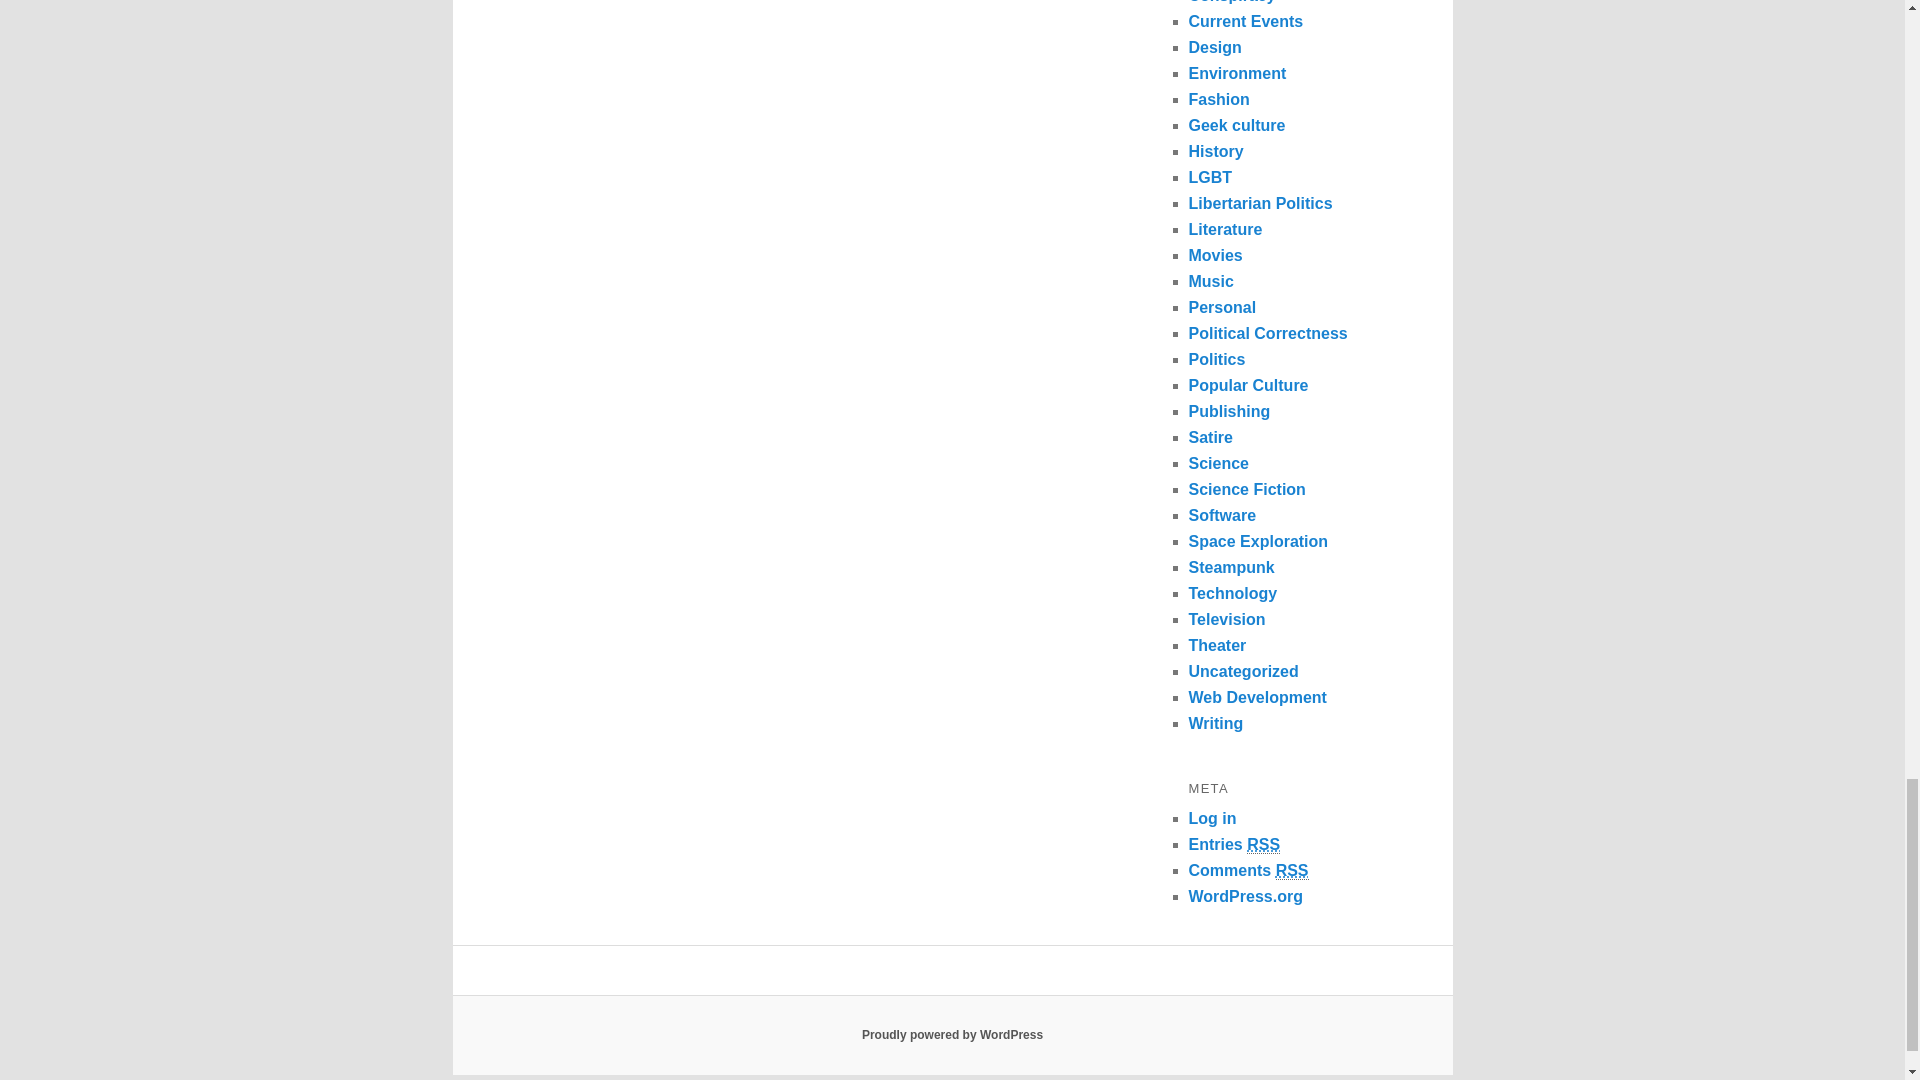  What do you see at coordinates (1292, 870) in the screenshot?
I see `Really Simple Syndication` at bounding box center [1292, 870].